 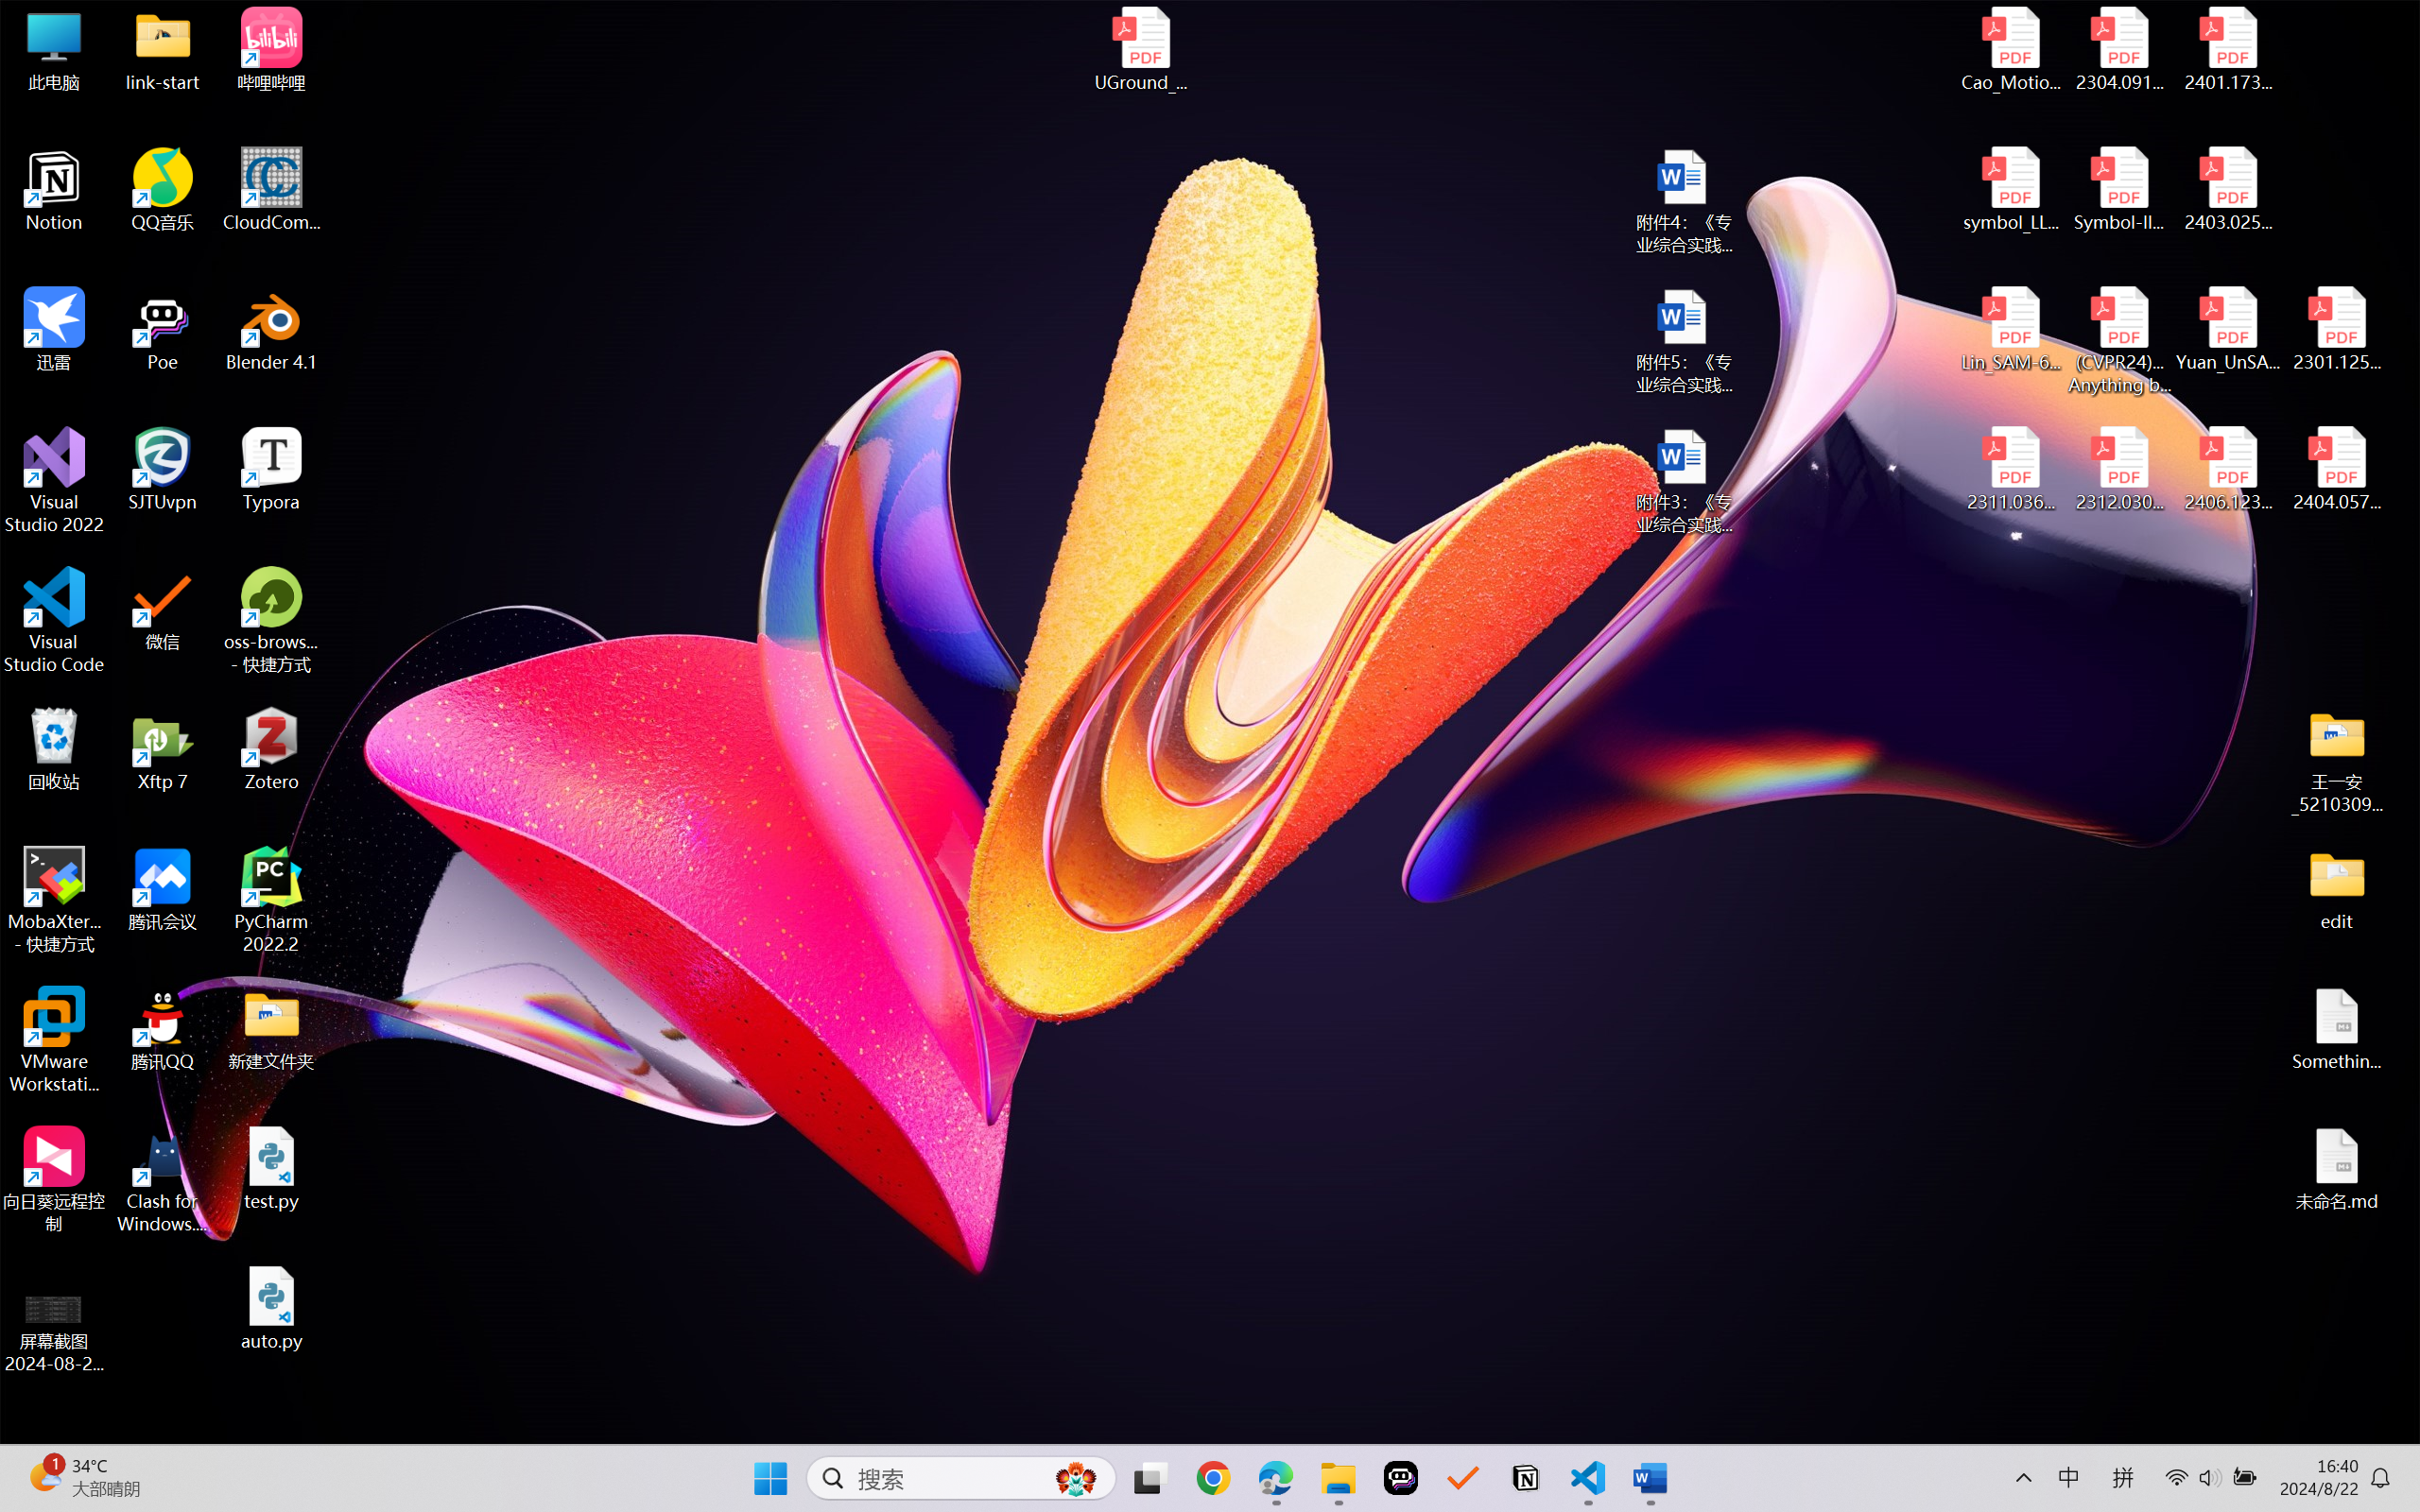 I want to click on Poe, so click(x=163, y=329).